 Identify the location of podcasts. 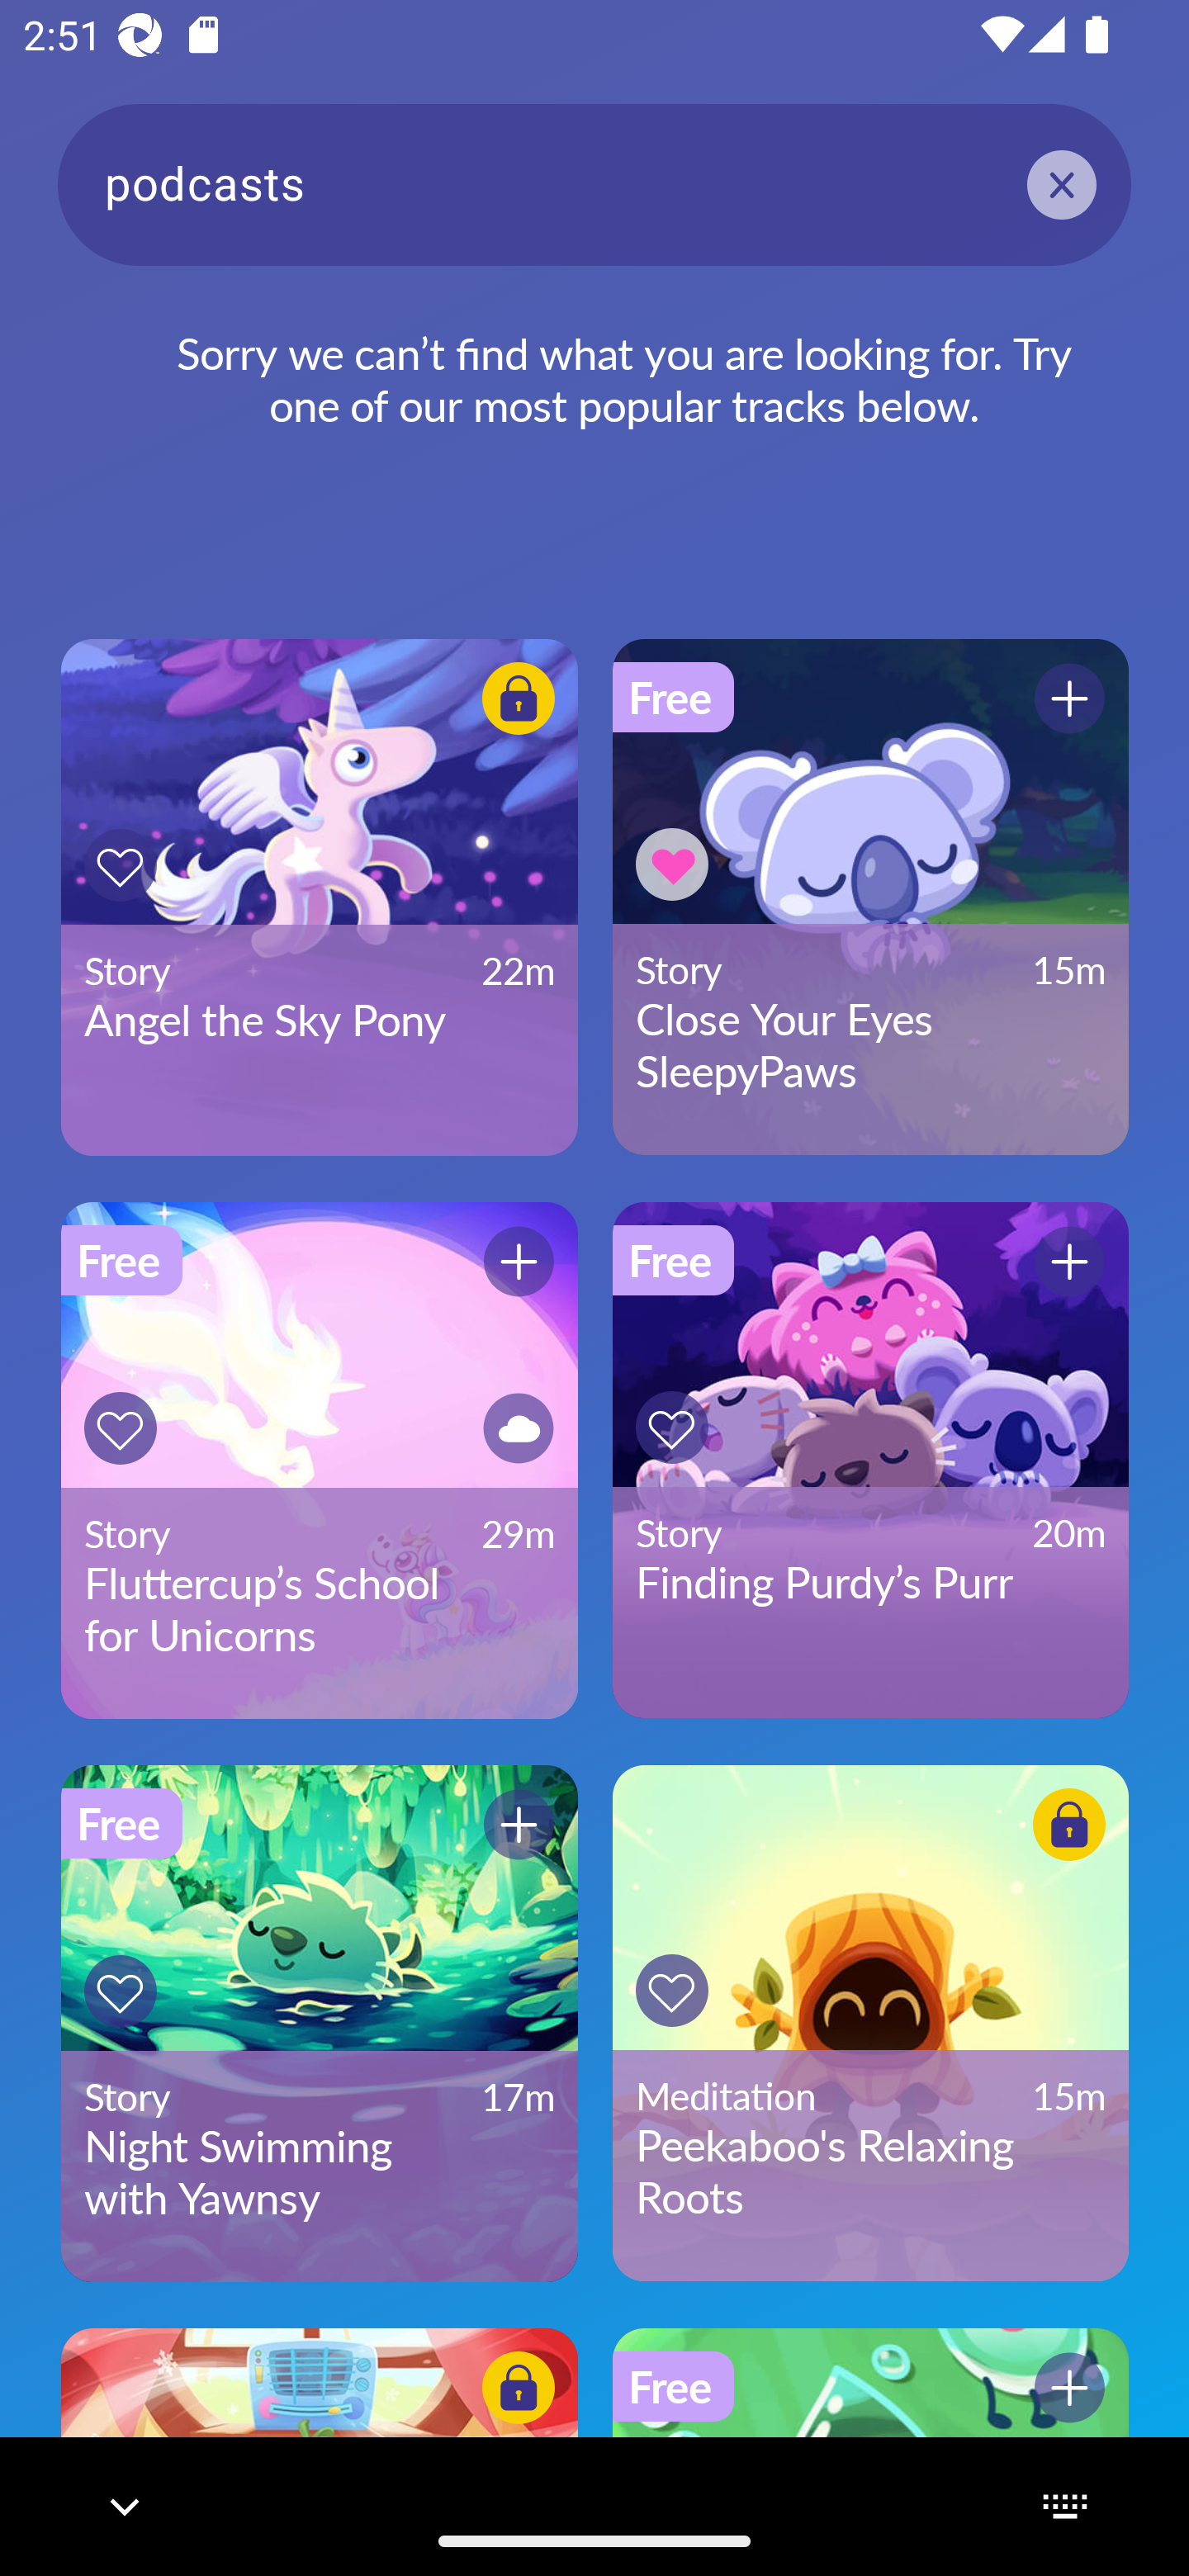
(594, 183).